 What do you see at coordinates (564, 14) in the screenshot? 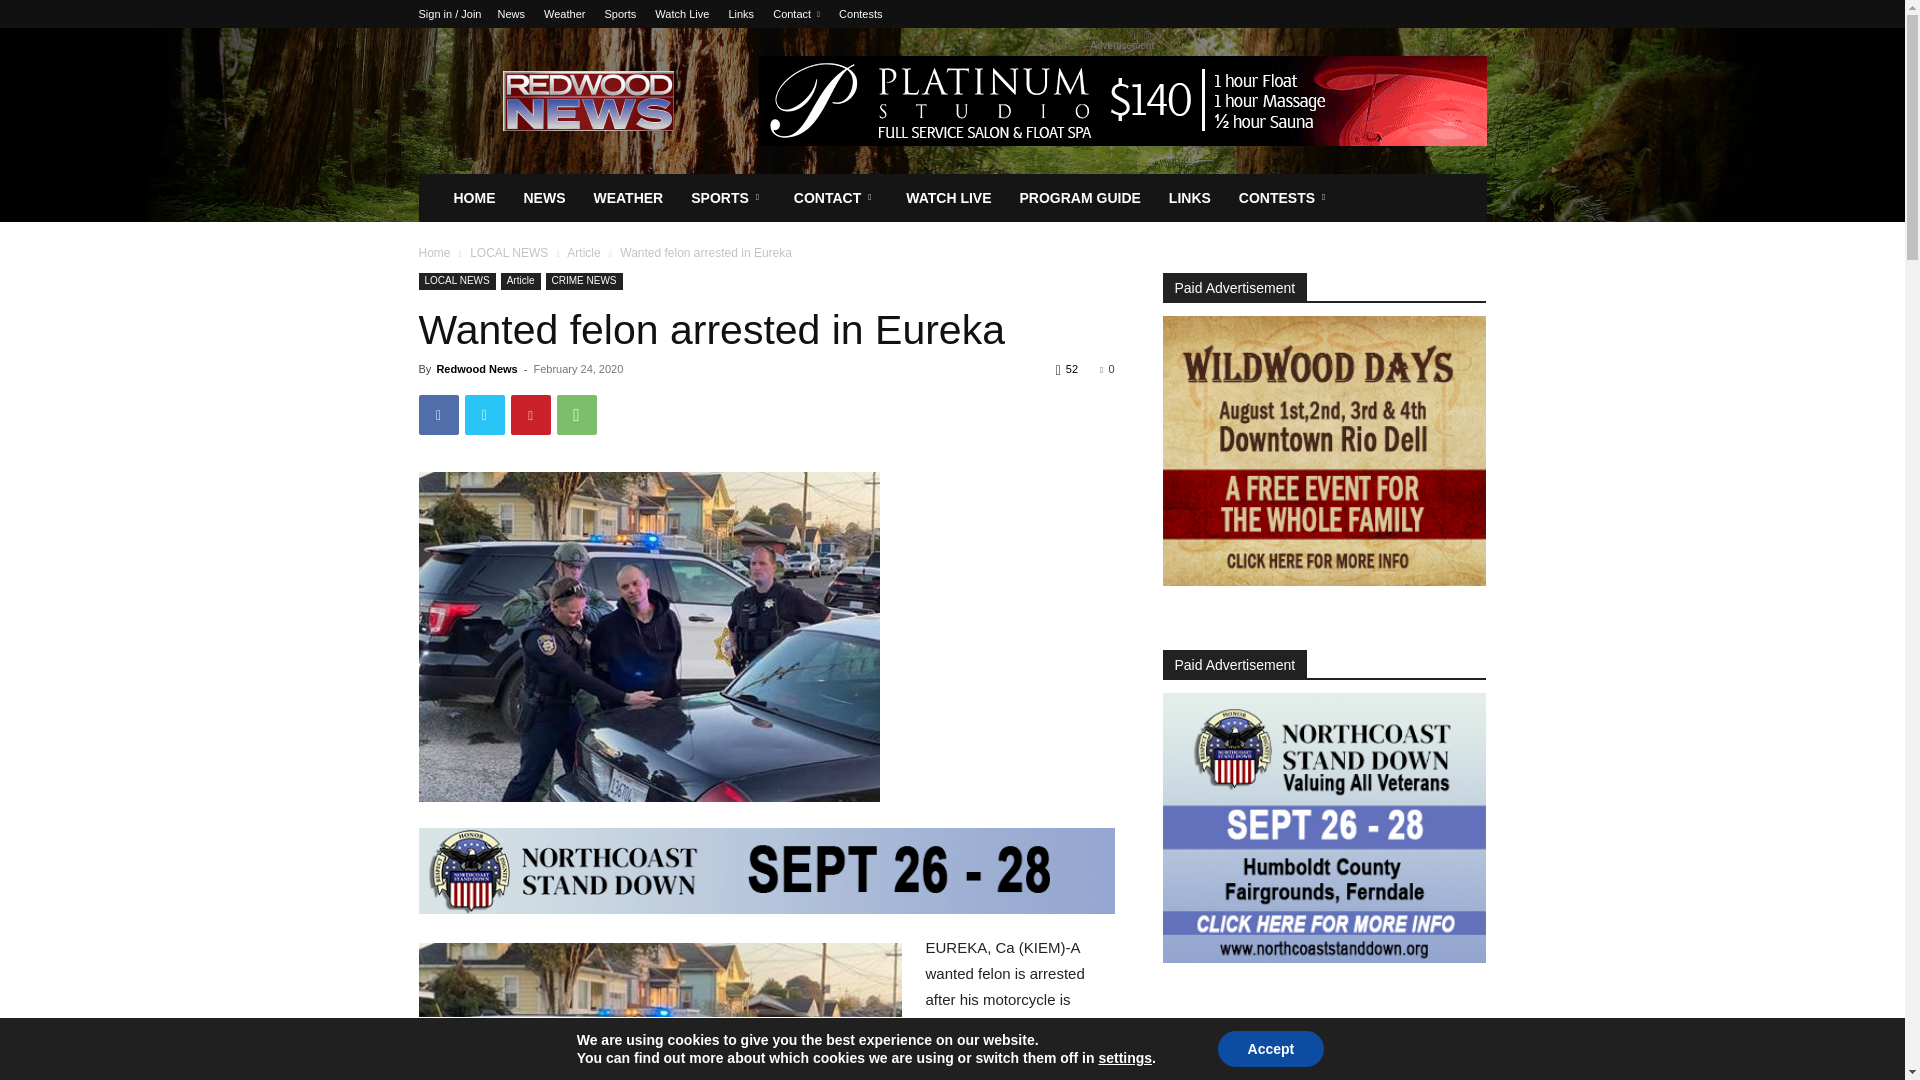
I see `Weather` at bounding box center [564, 14].